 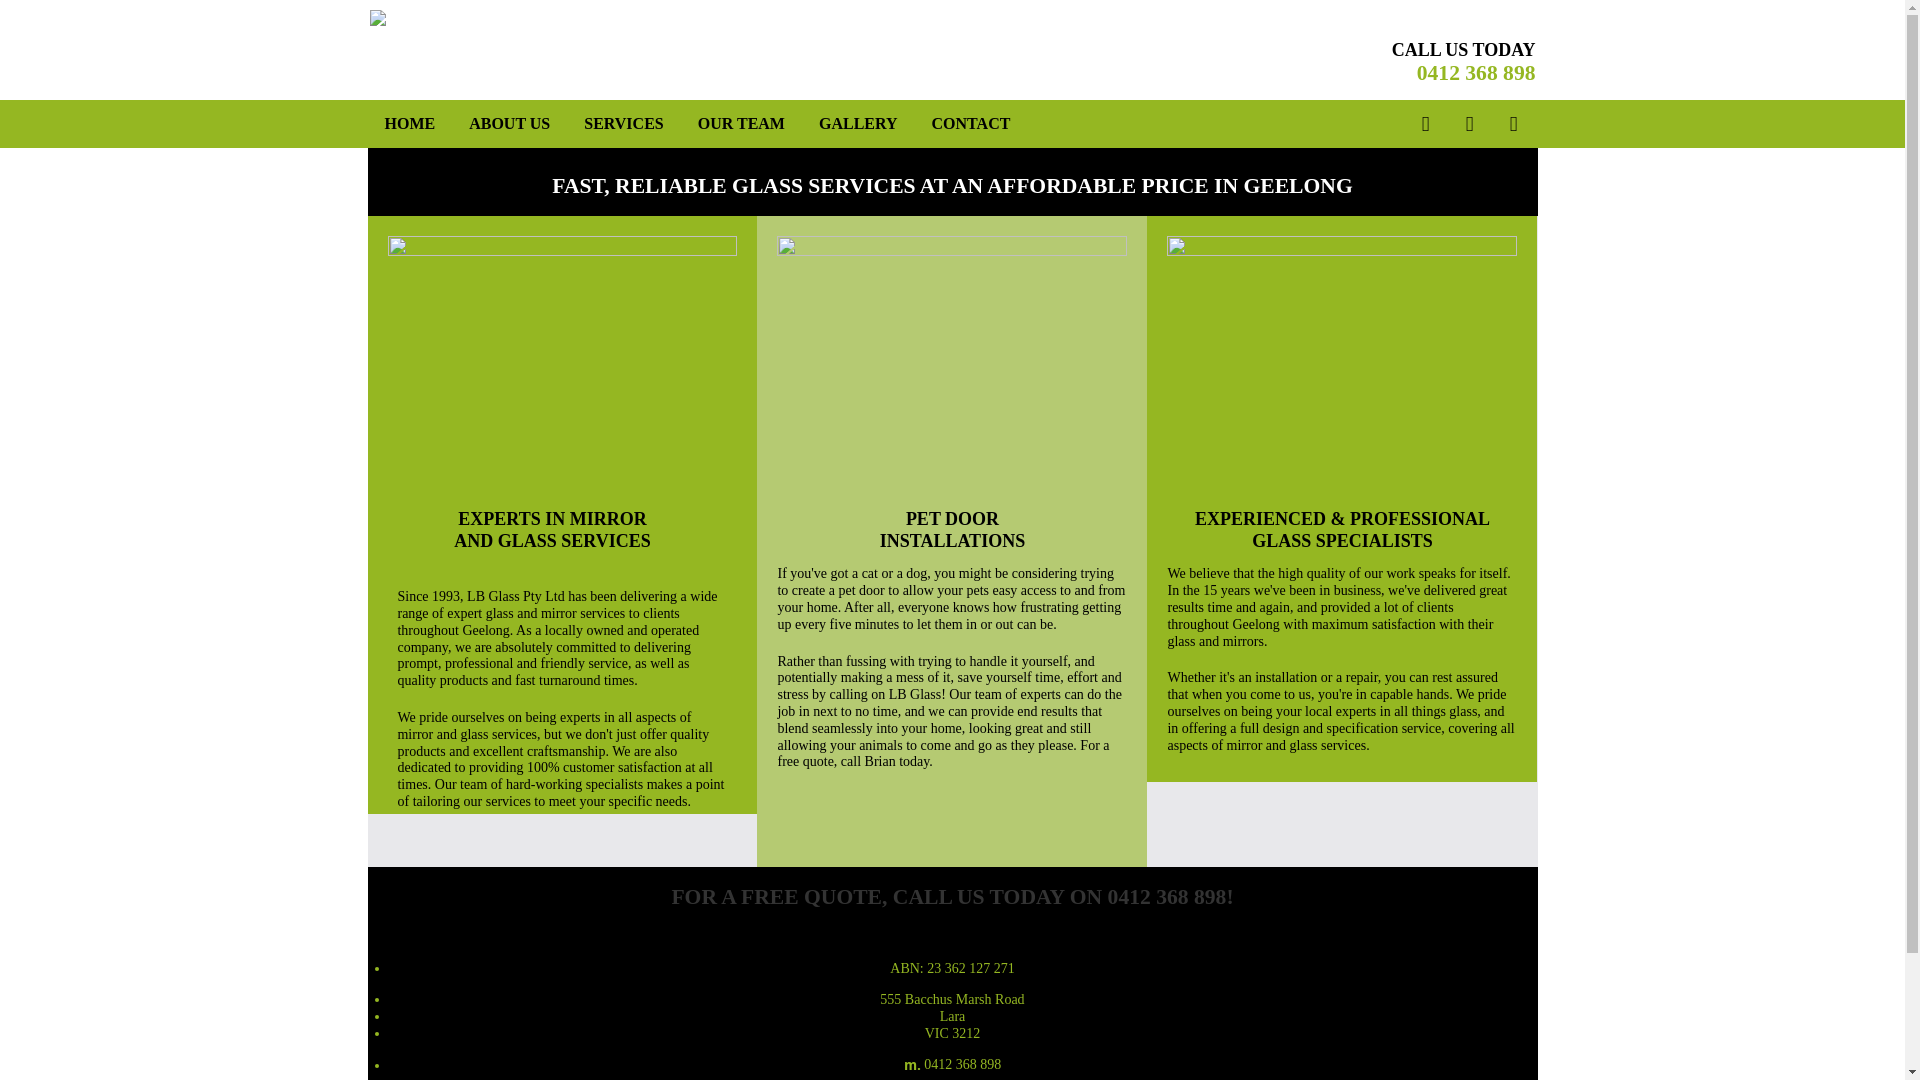 I want to click on lb glass logo, so click(x=514, y=18).